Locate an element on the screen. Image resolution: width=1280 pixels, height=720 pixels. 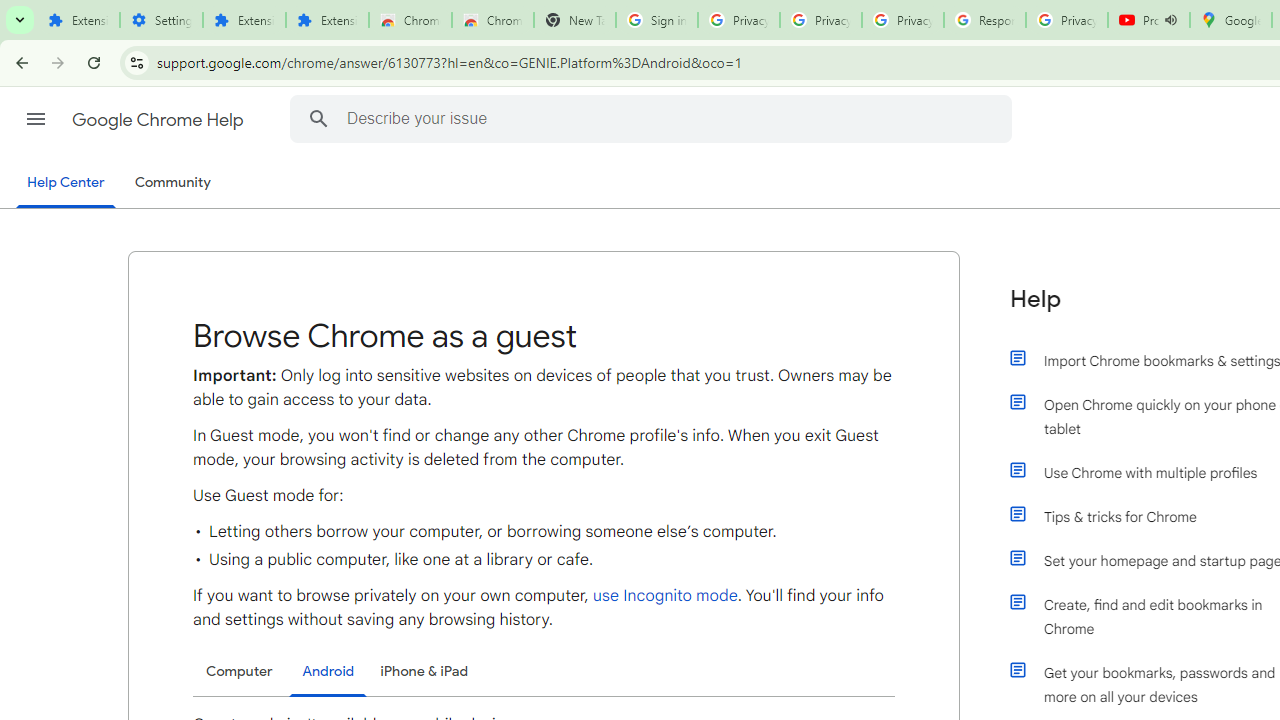
iPhone & iPad is located at coordinates (424, 671).